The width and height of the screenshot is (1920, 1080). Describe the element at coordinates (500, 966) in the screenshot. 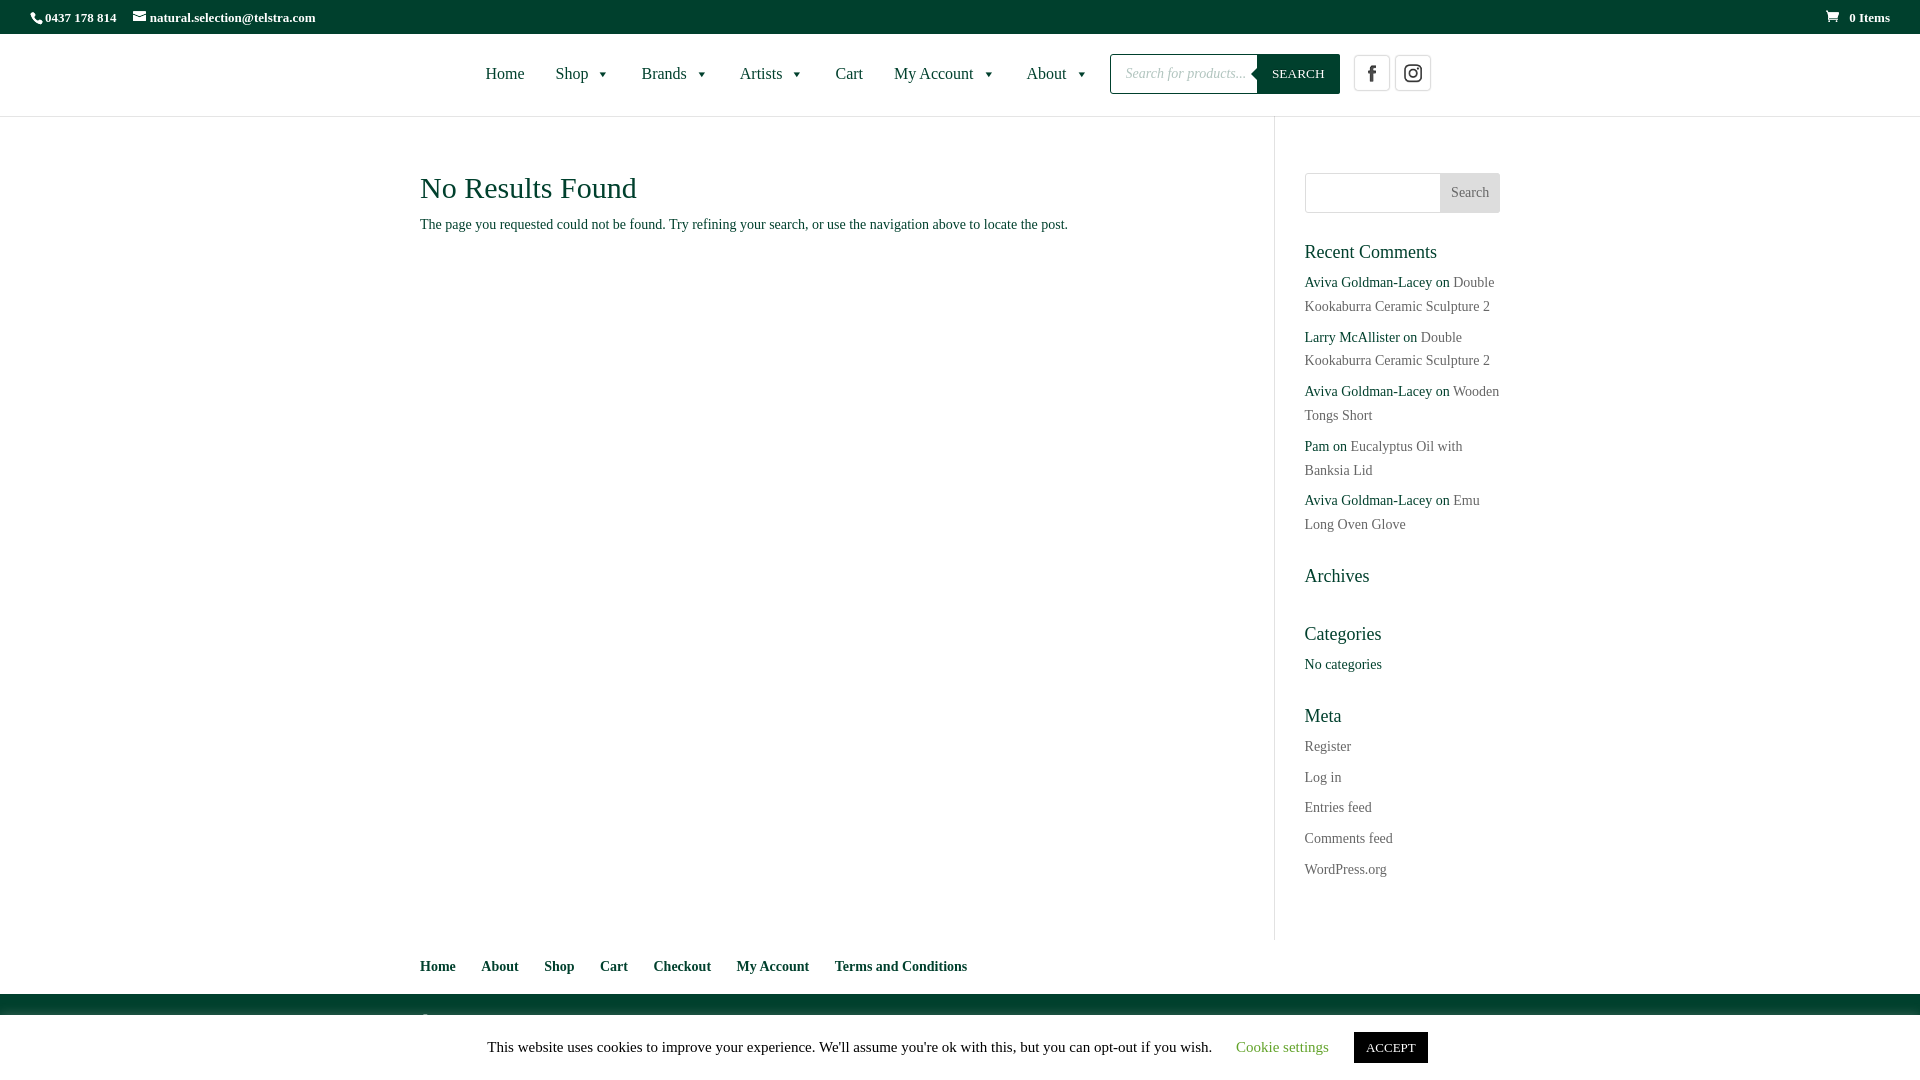

I see `About` at that location.